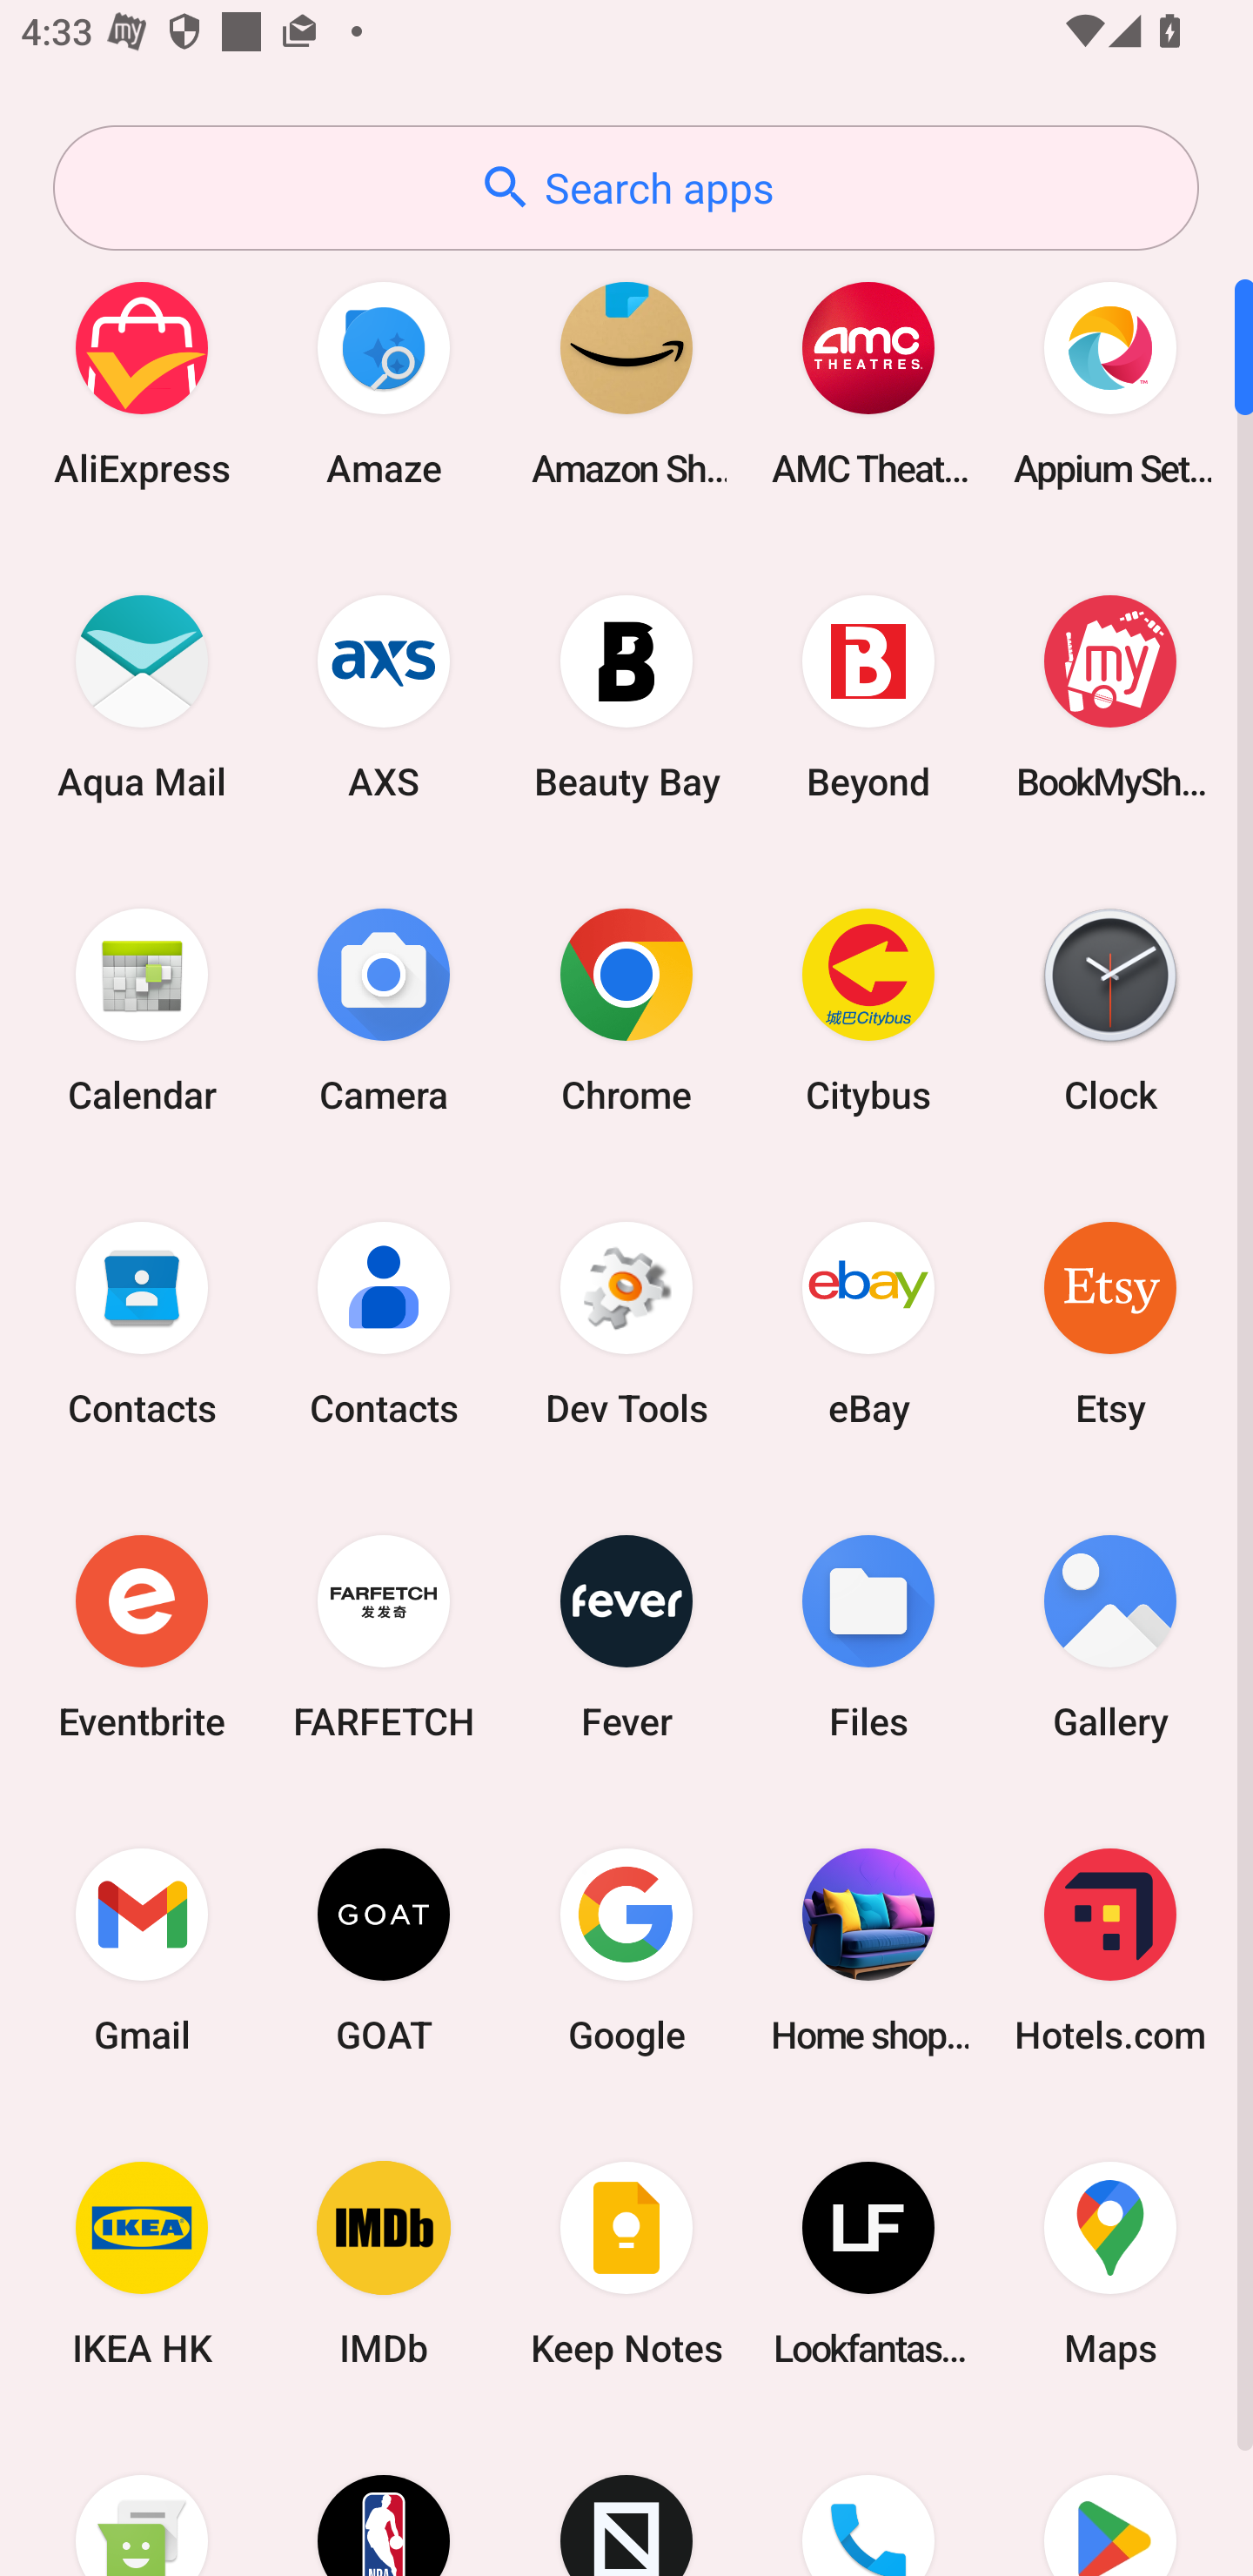 This screenshot has height=2576, width=1253. I want to click on Dev Tools, so click(626, 1323).